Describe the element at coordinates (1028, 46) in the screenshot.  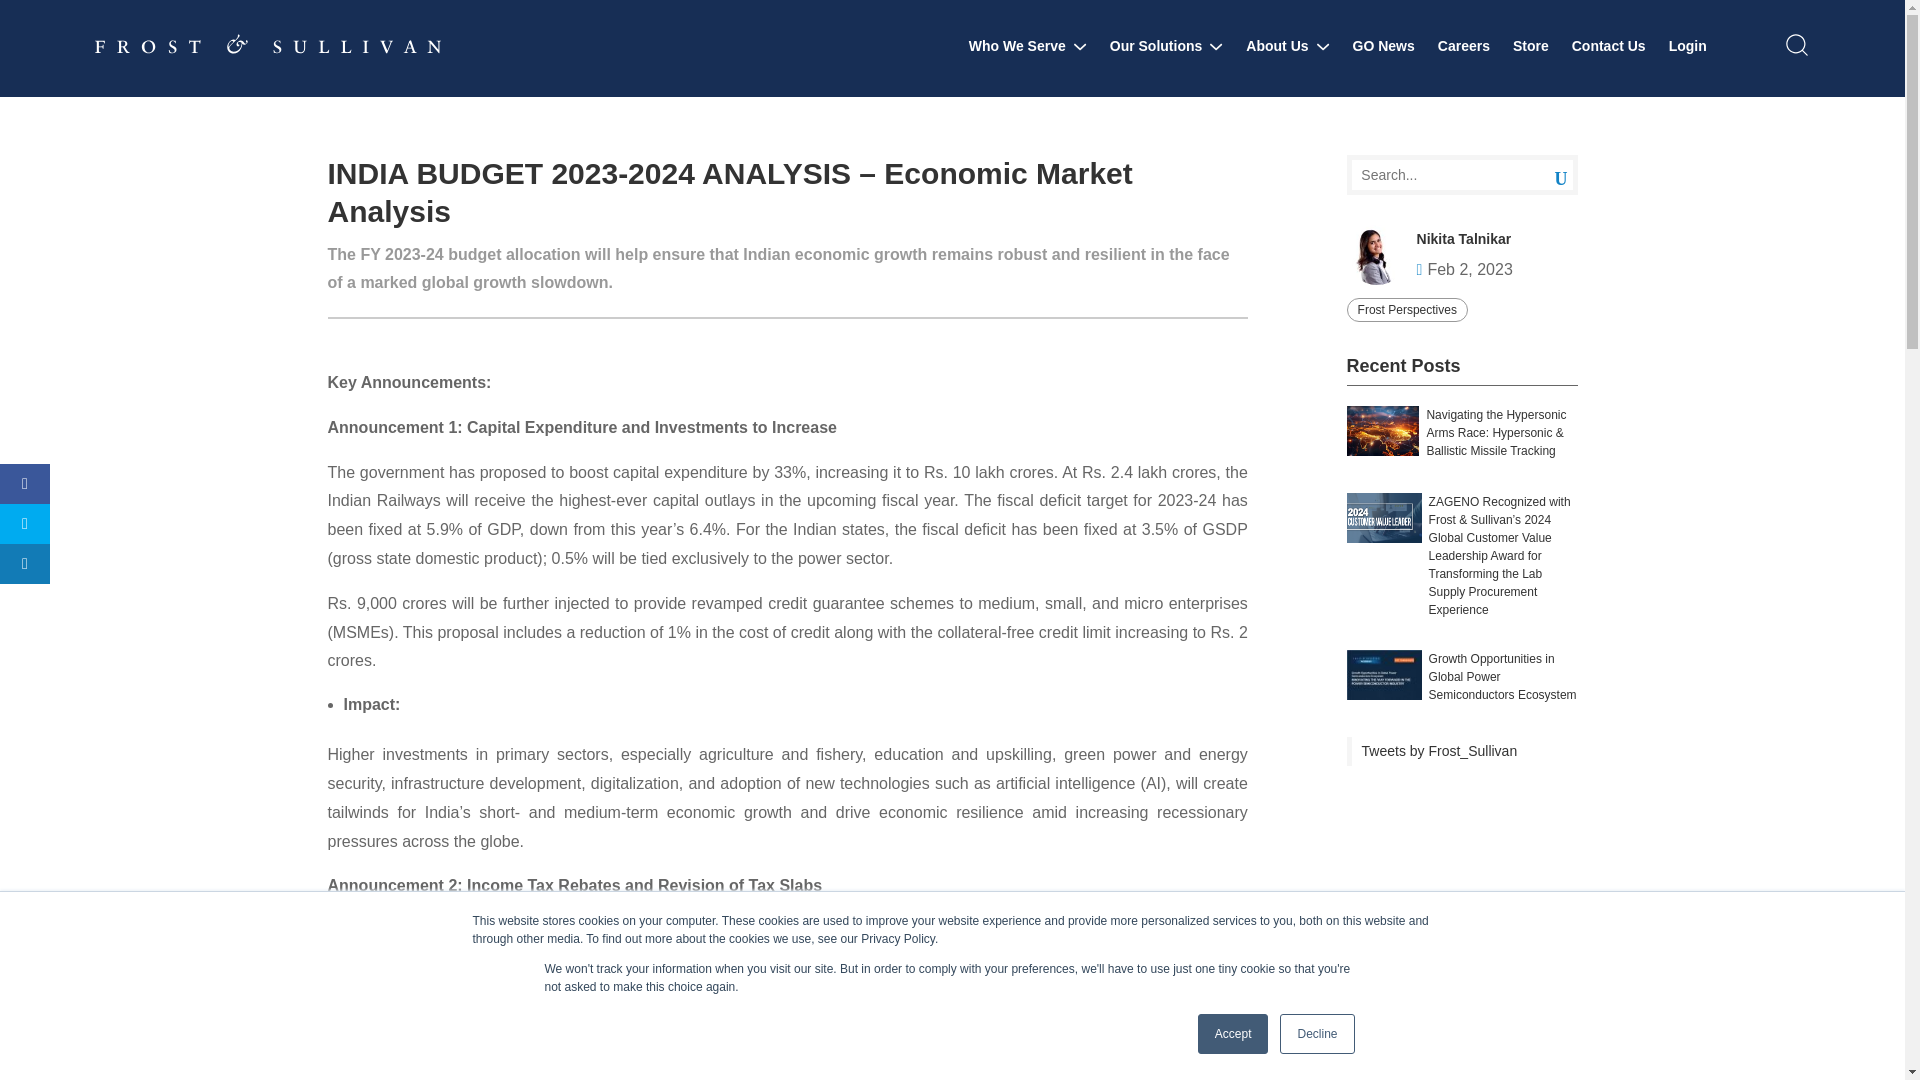
I see `Who We Serve` at that location.